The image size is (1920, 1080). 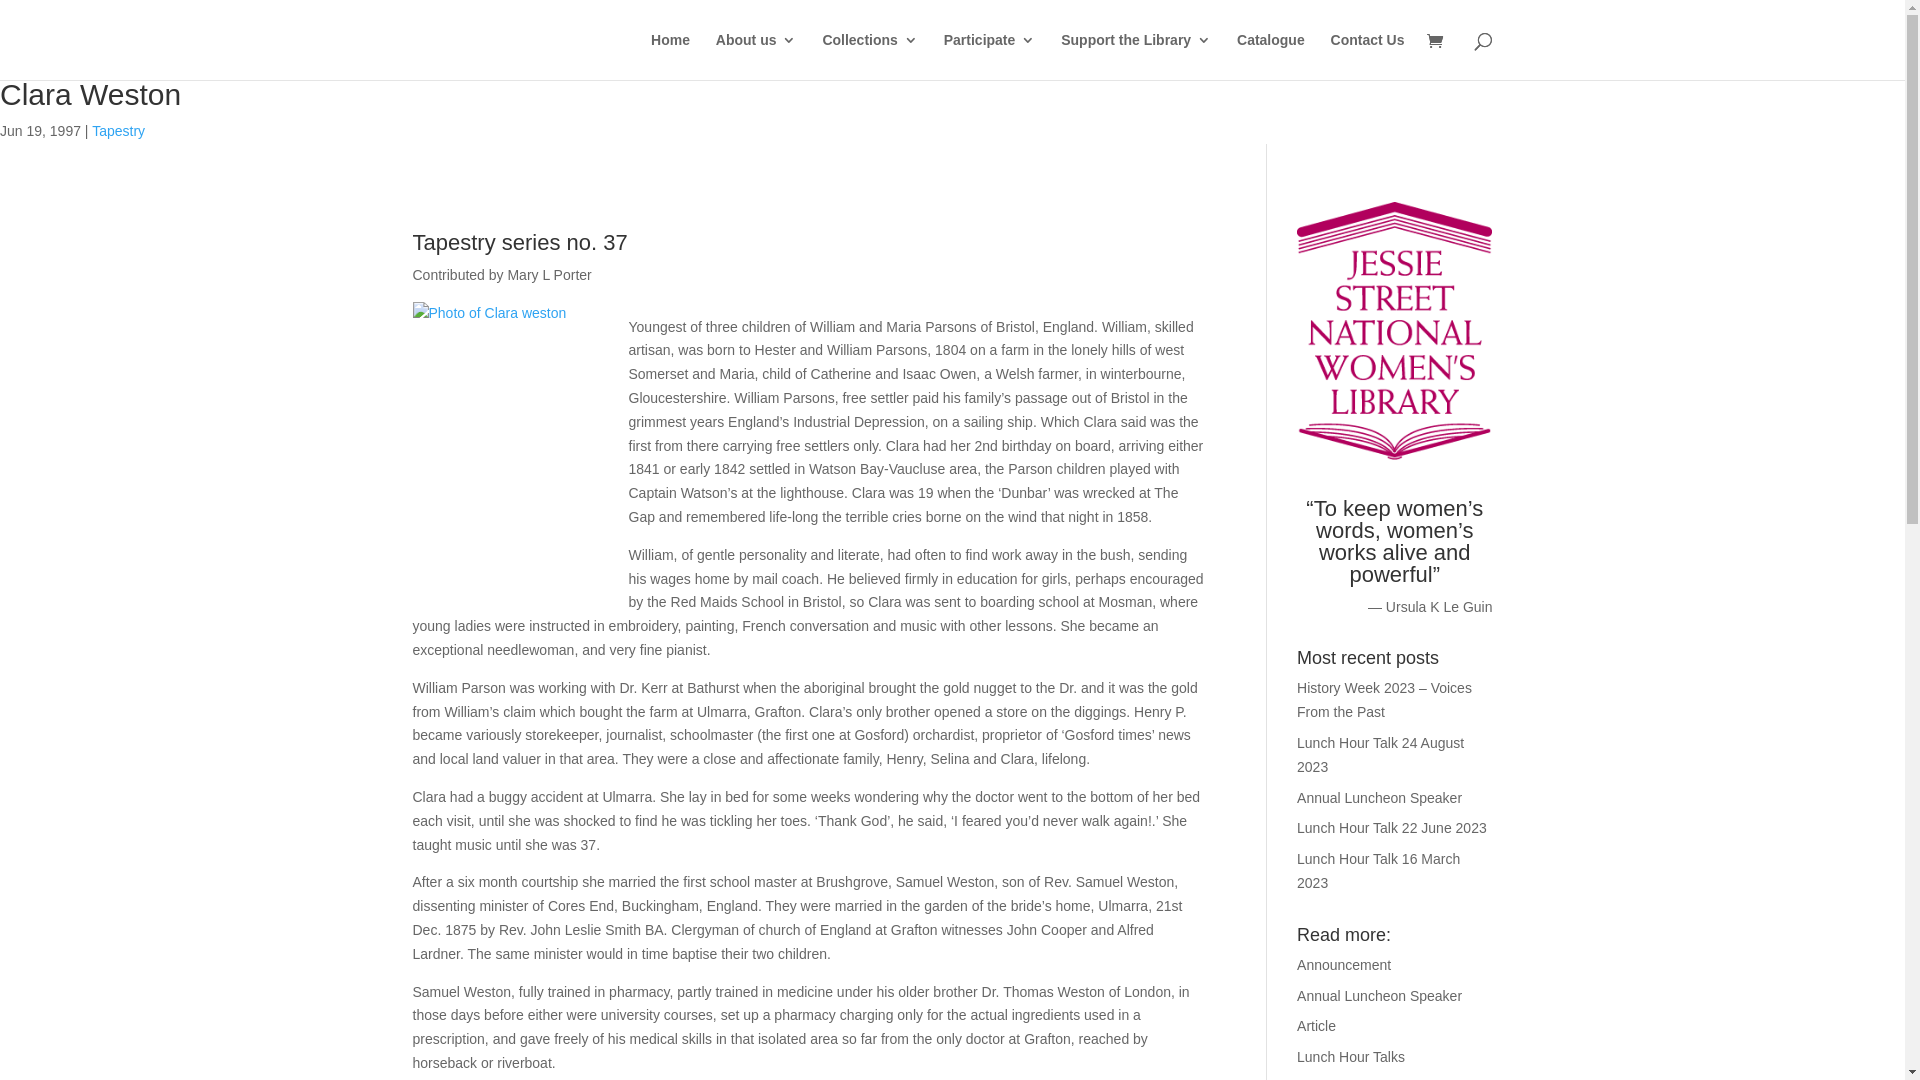 What do you see at coordinates (990, 56) in the screenshot?
I see `Participate` at bounding box center [990, 56].